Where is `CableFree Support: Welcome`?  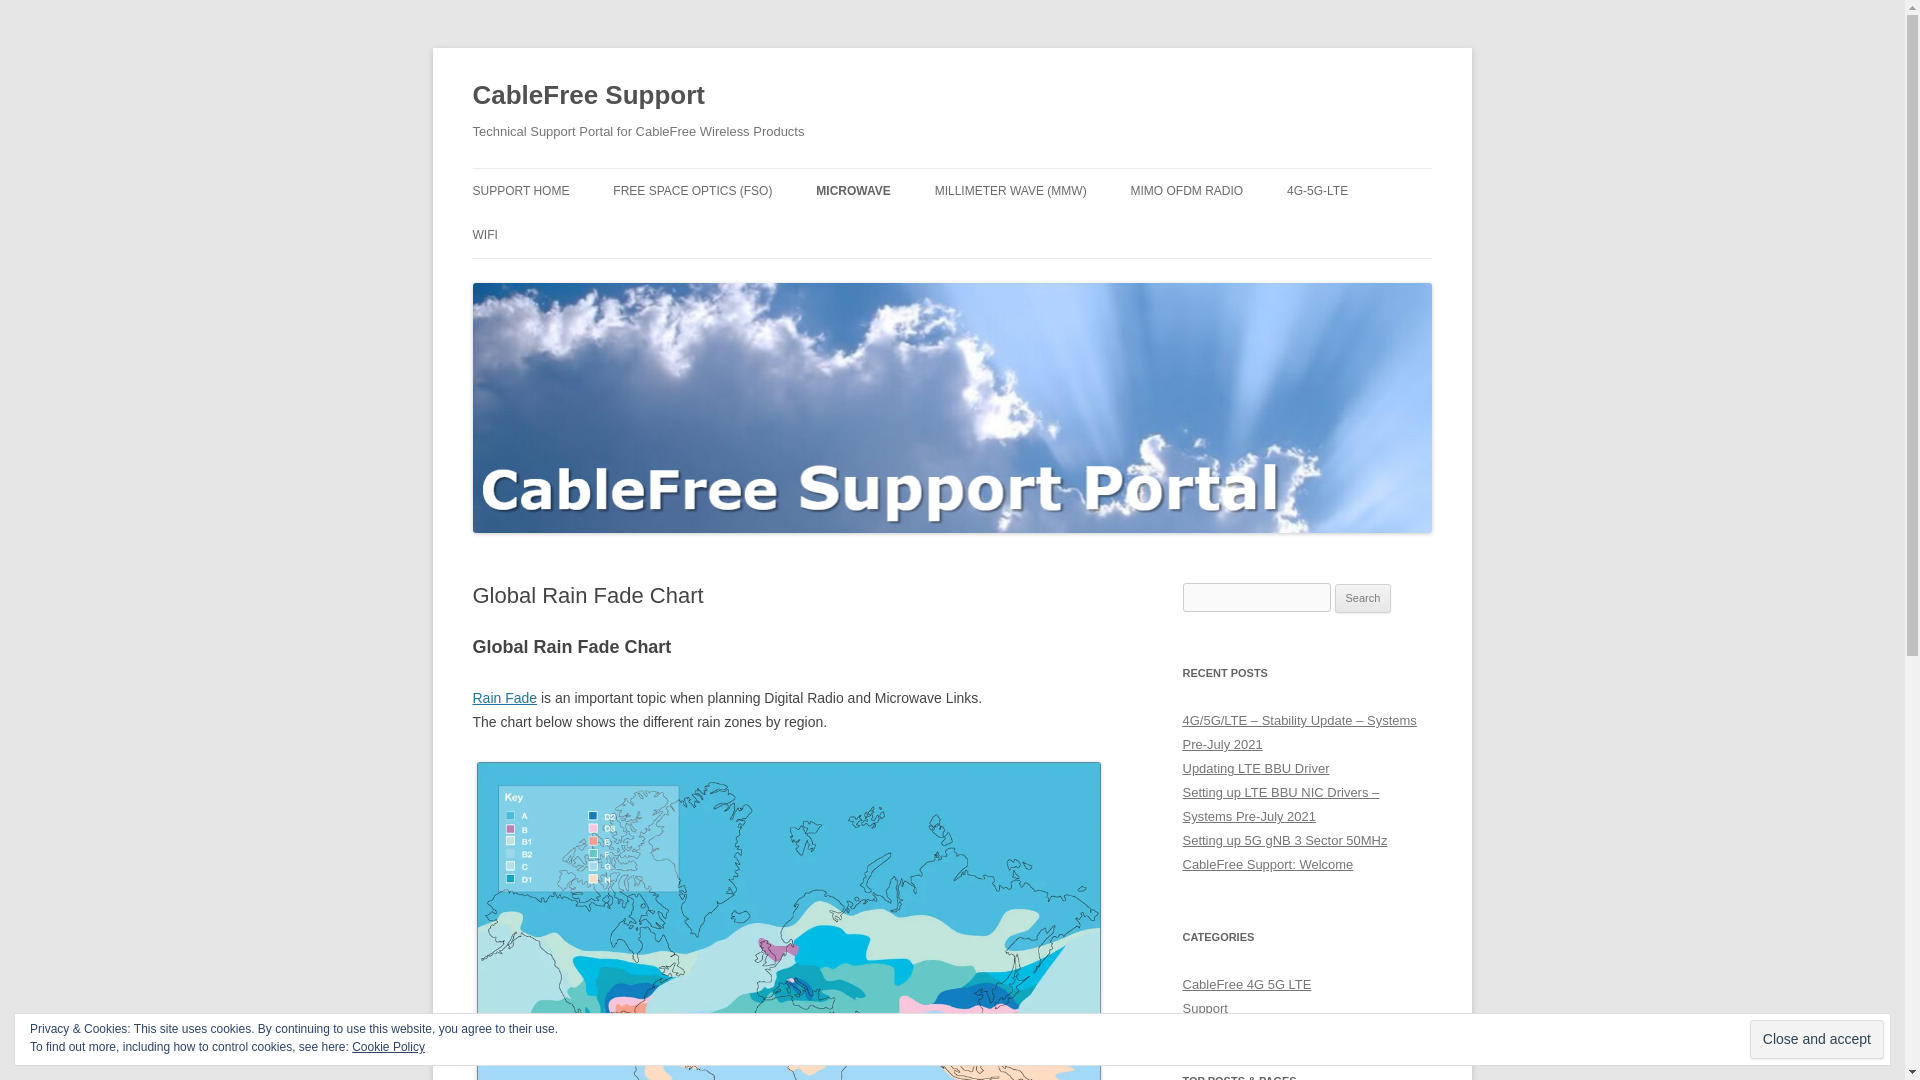 CableFree Support: Welcome is located at coordinates (1268, 864).